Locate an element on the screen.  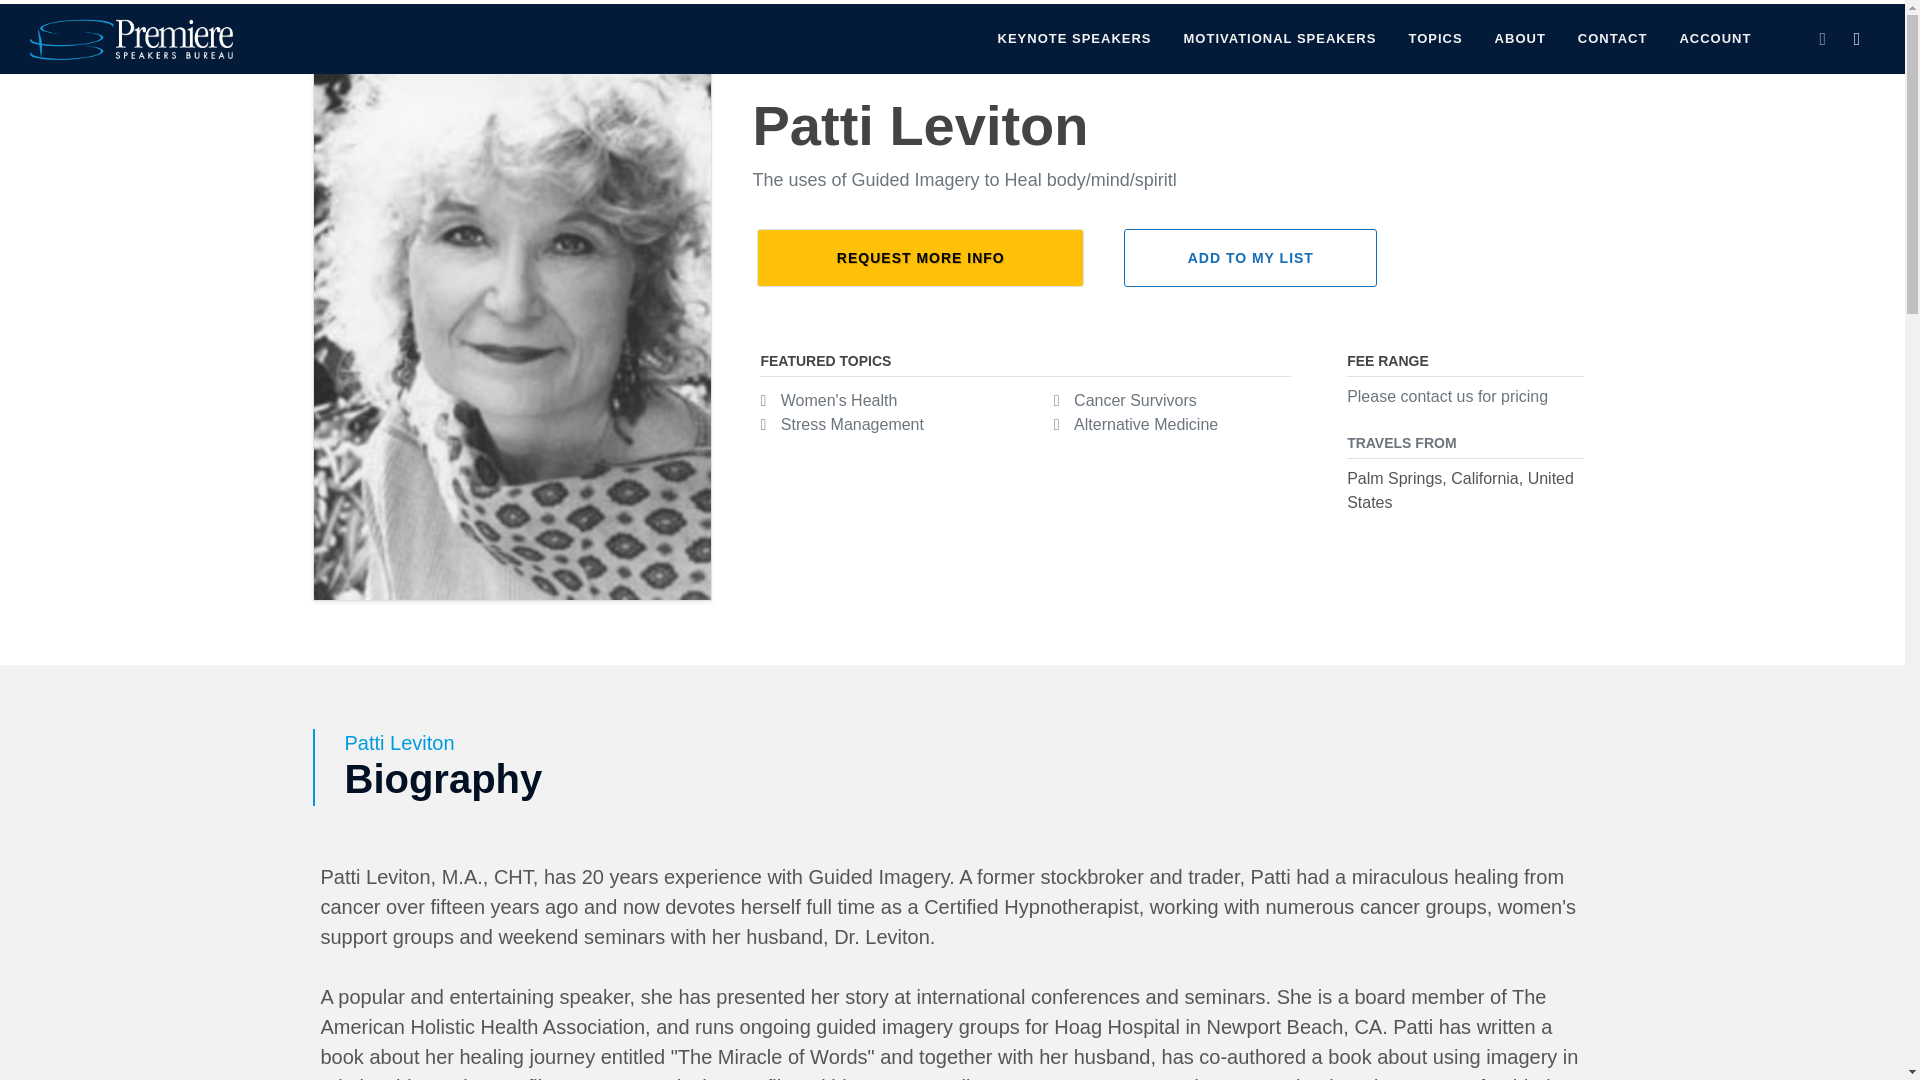
ACCOUNT is located at coordinates (1715, 39).